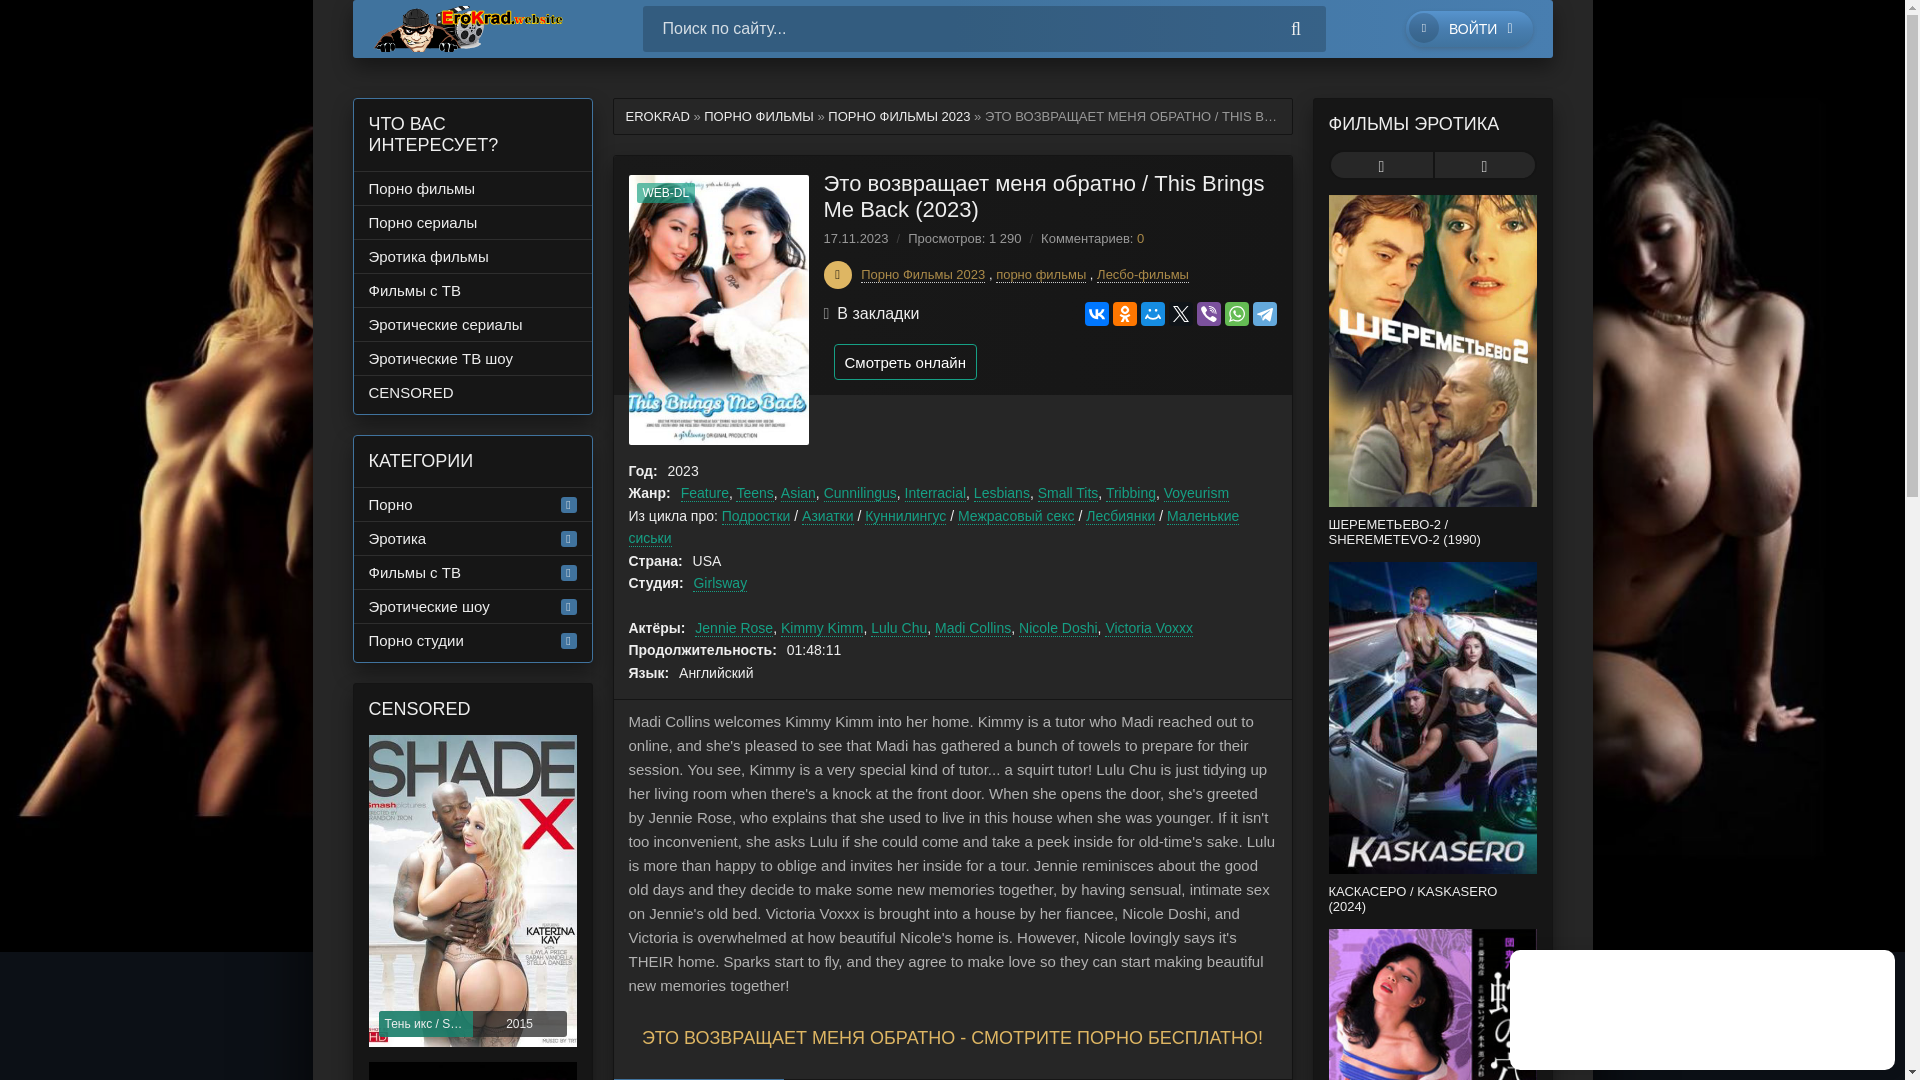 The image size is (1920, 1080). I want to click on Telegram, so click(1264, 314).